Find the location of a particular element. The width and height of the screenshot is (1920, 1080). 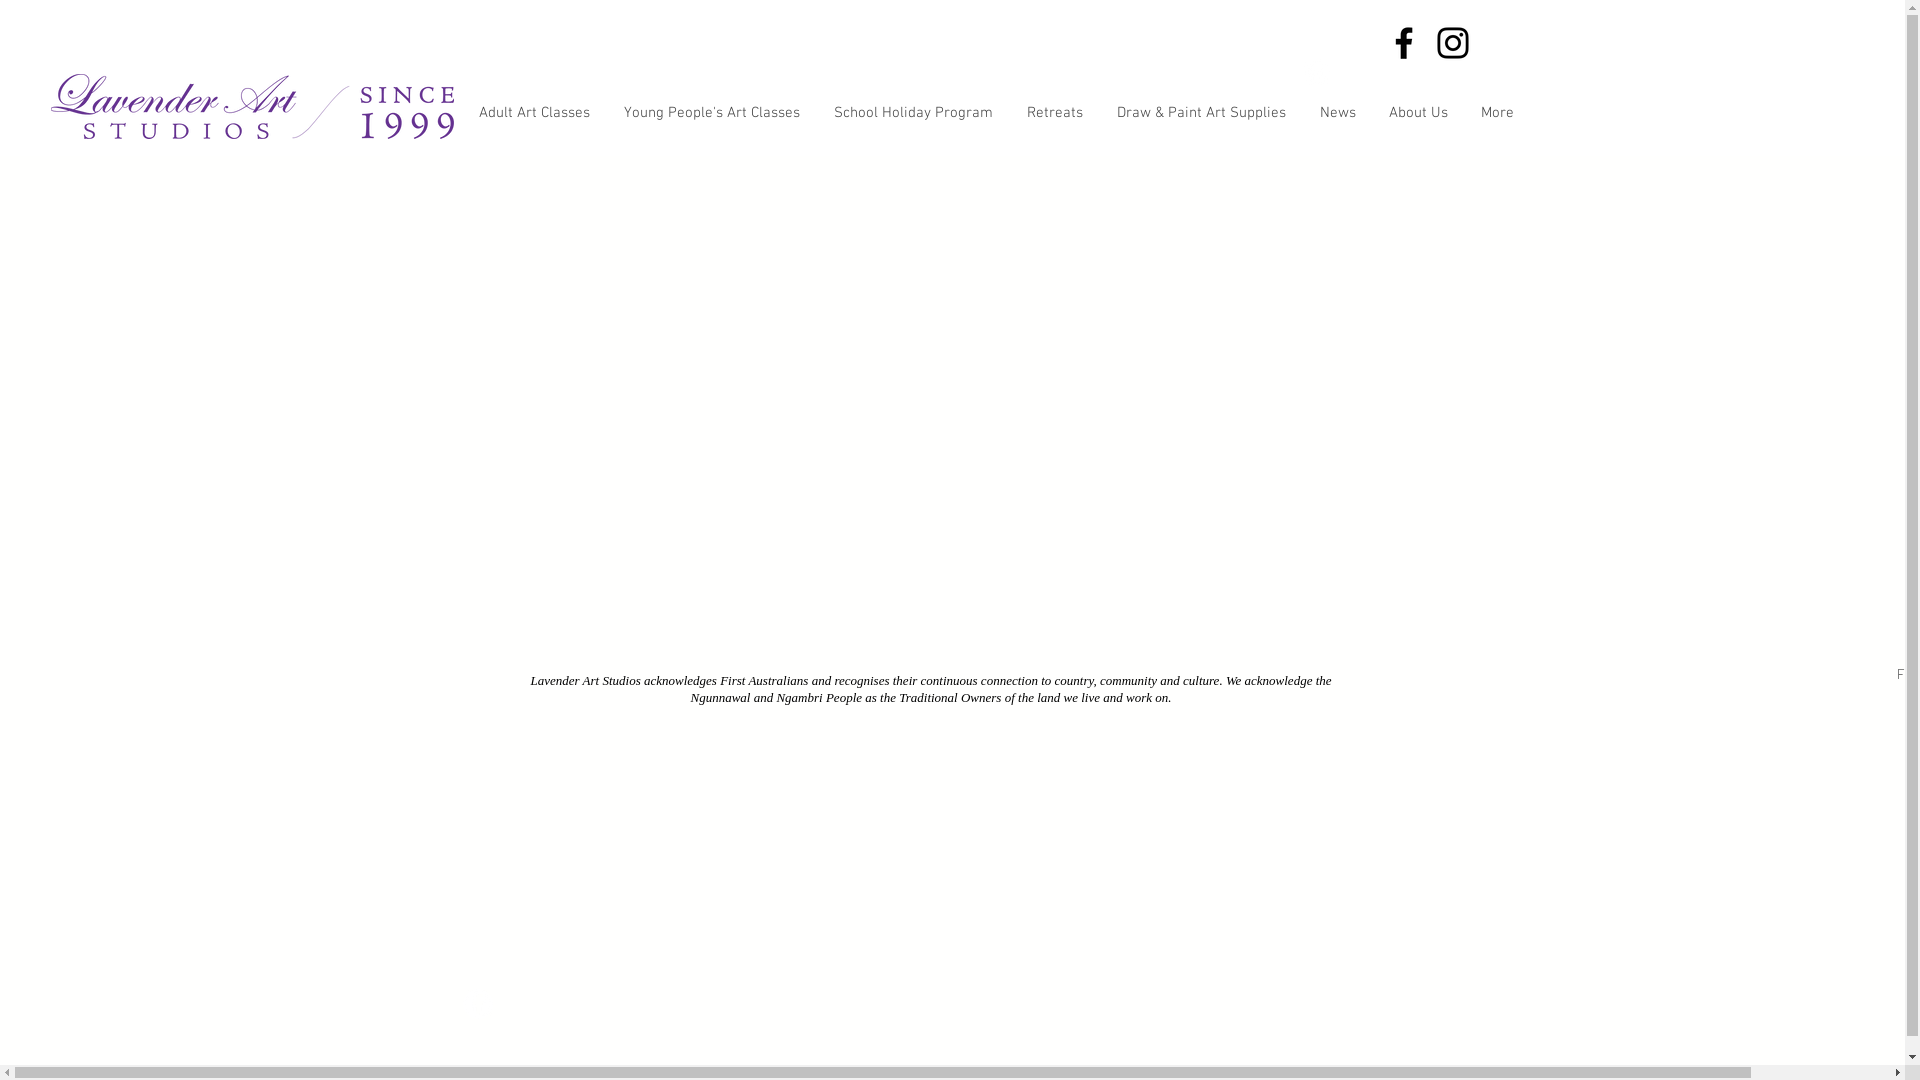

Retreats is located at coordinates (1054, 114).